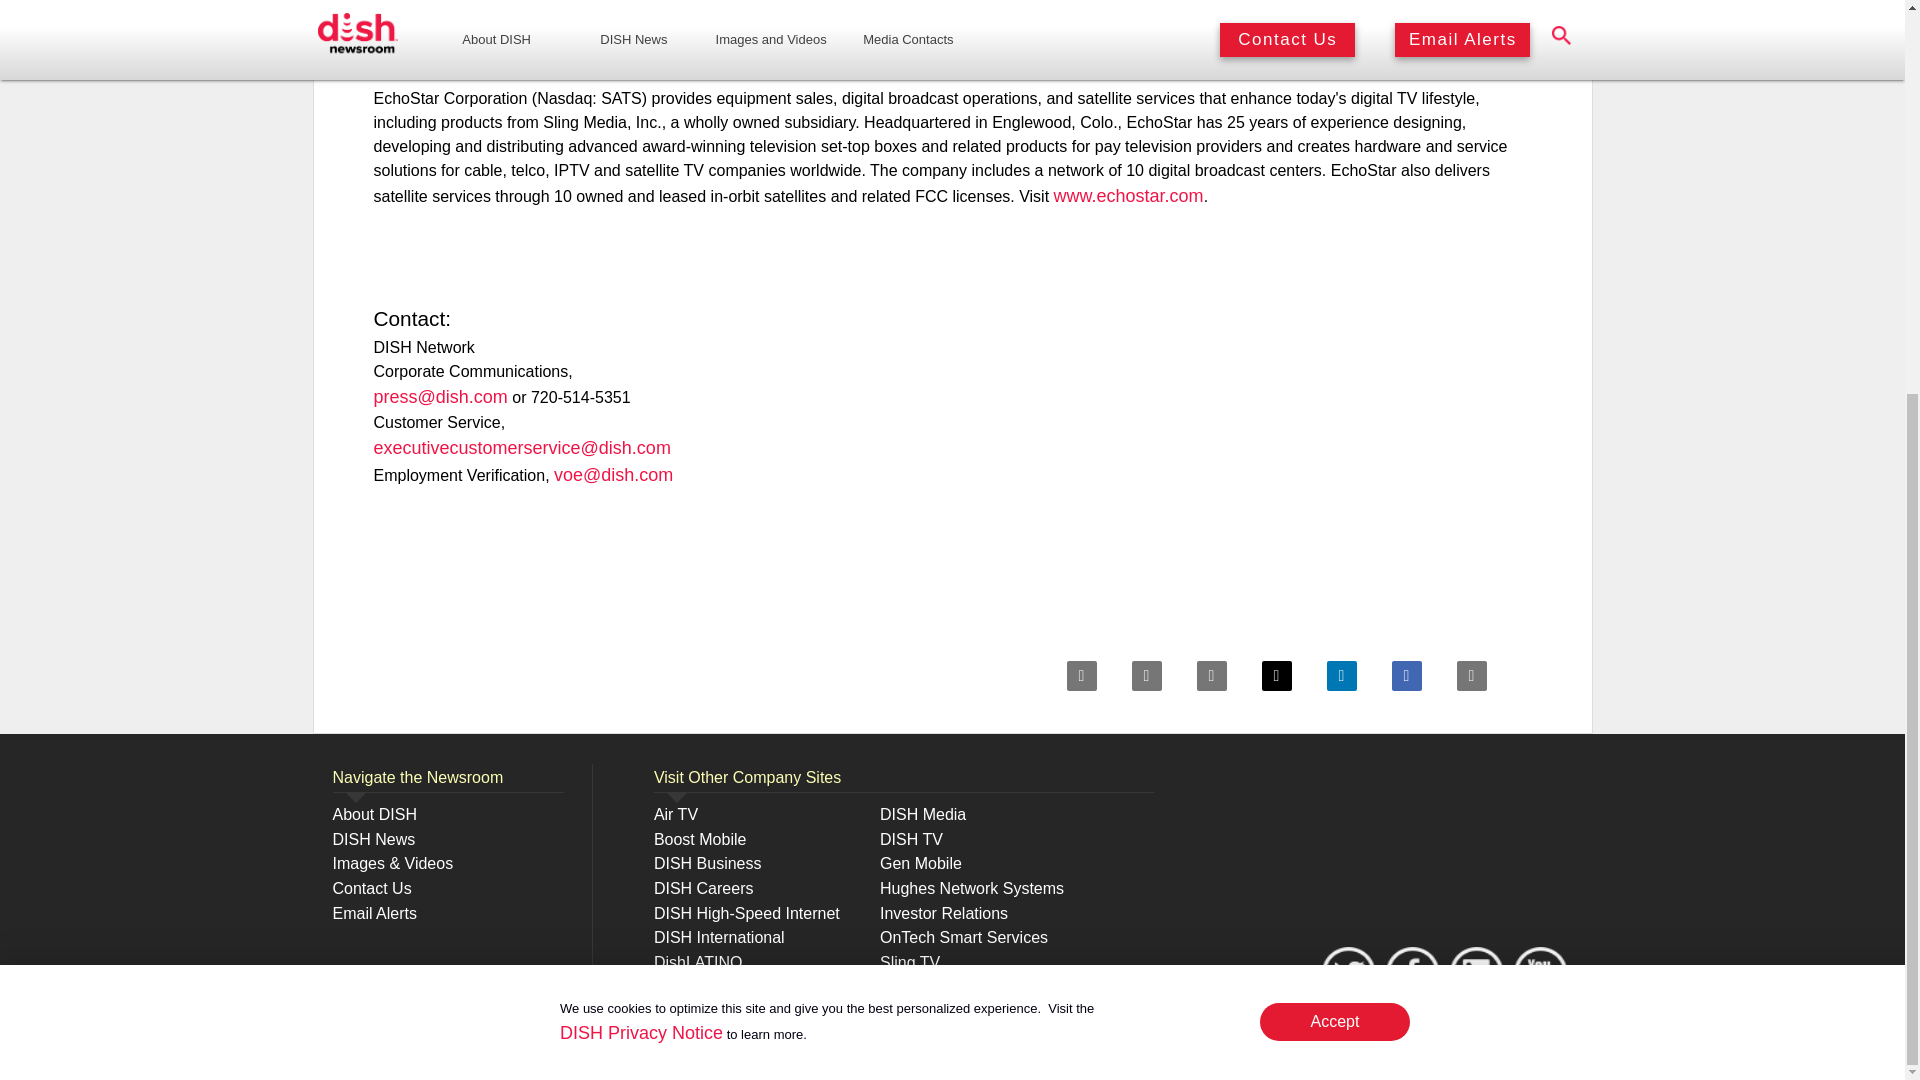 The height and width of the screenshot is (1080, 1920). What do you see at coordinates (1348, 972) in the screenshot?
I see `Follow us on Twitter` at bounding box center [1348, 972].